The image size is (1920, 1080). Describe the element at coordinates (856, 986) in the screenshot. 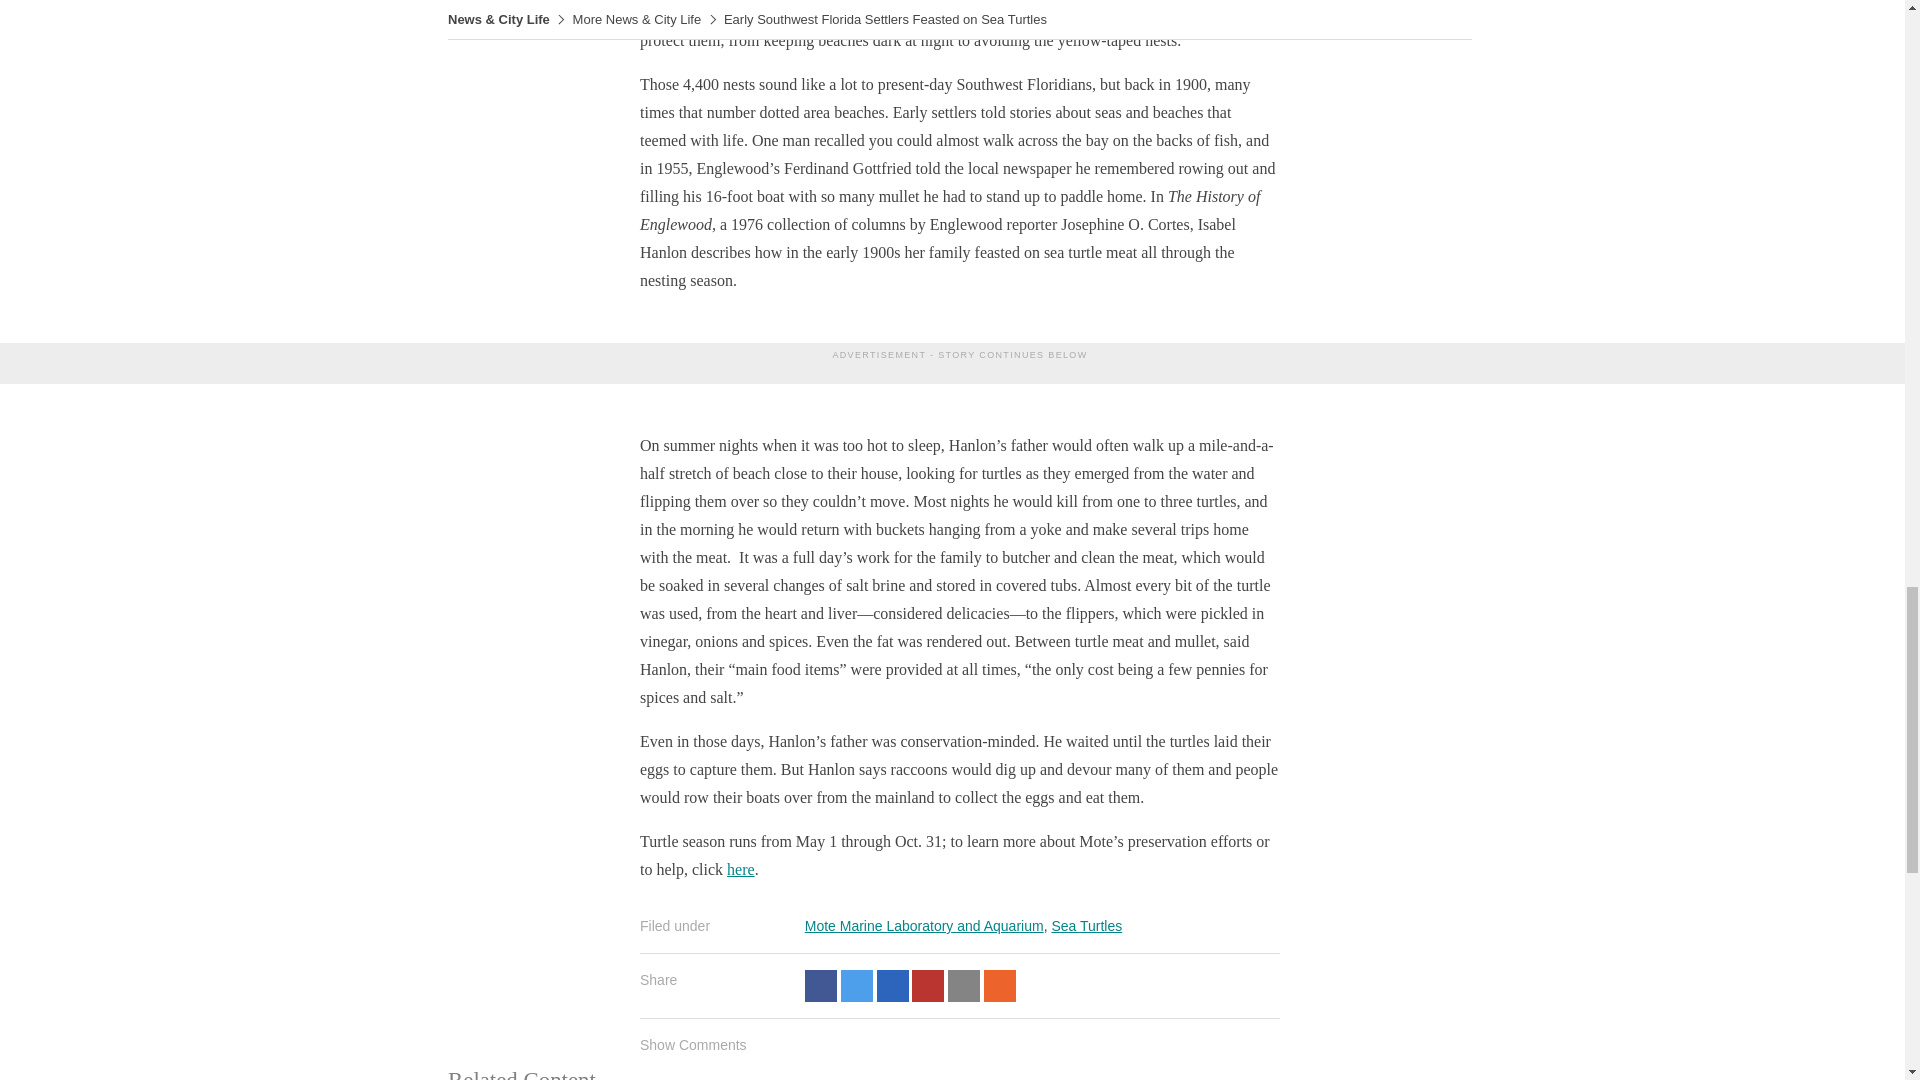

I see `Share on Twitter` at that location.